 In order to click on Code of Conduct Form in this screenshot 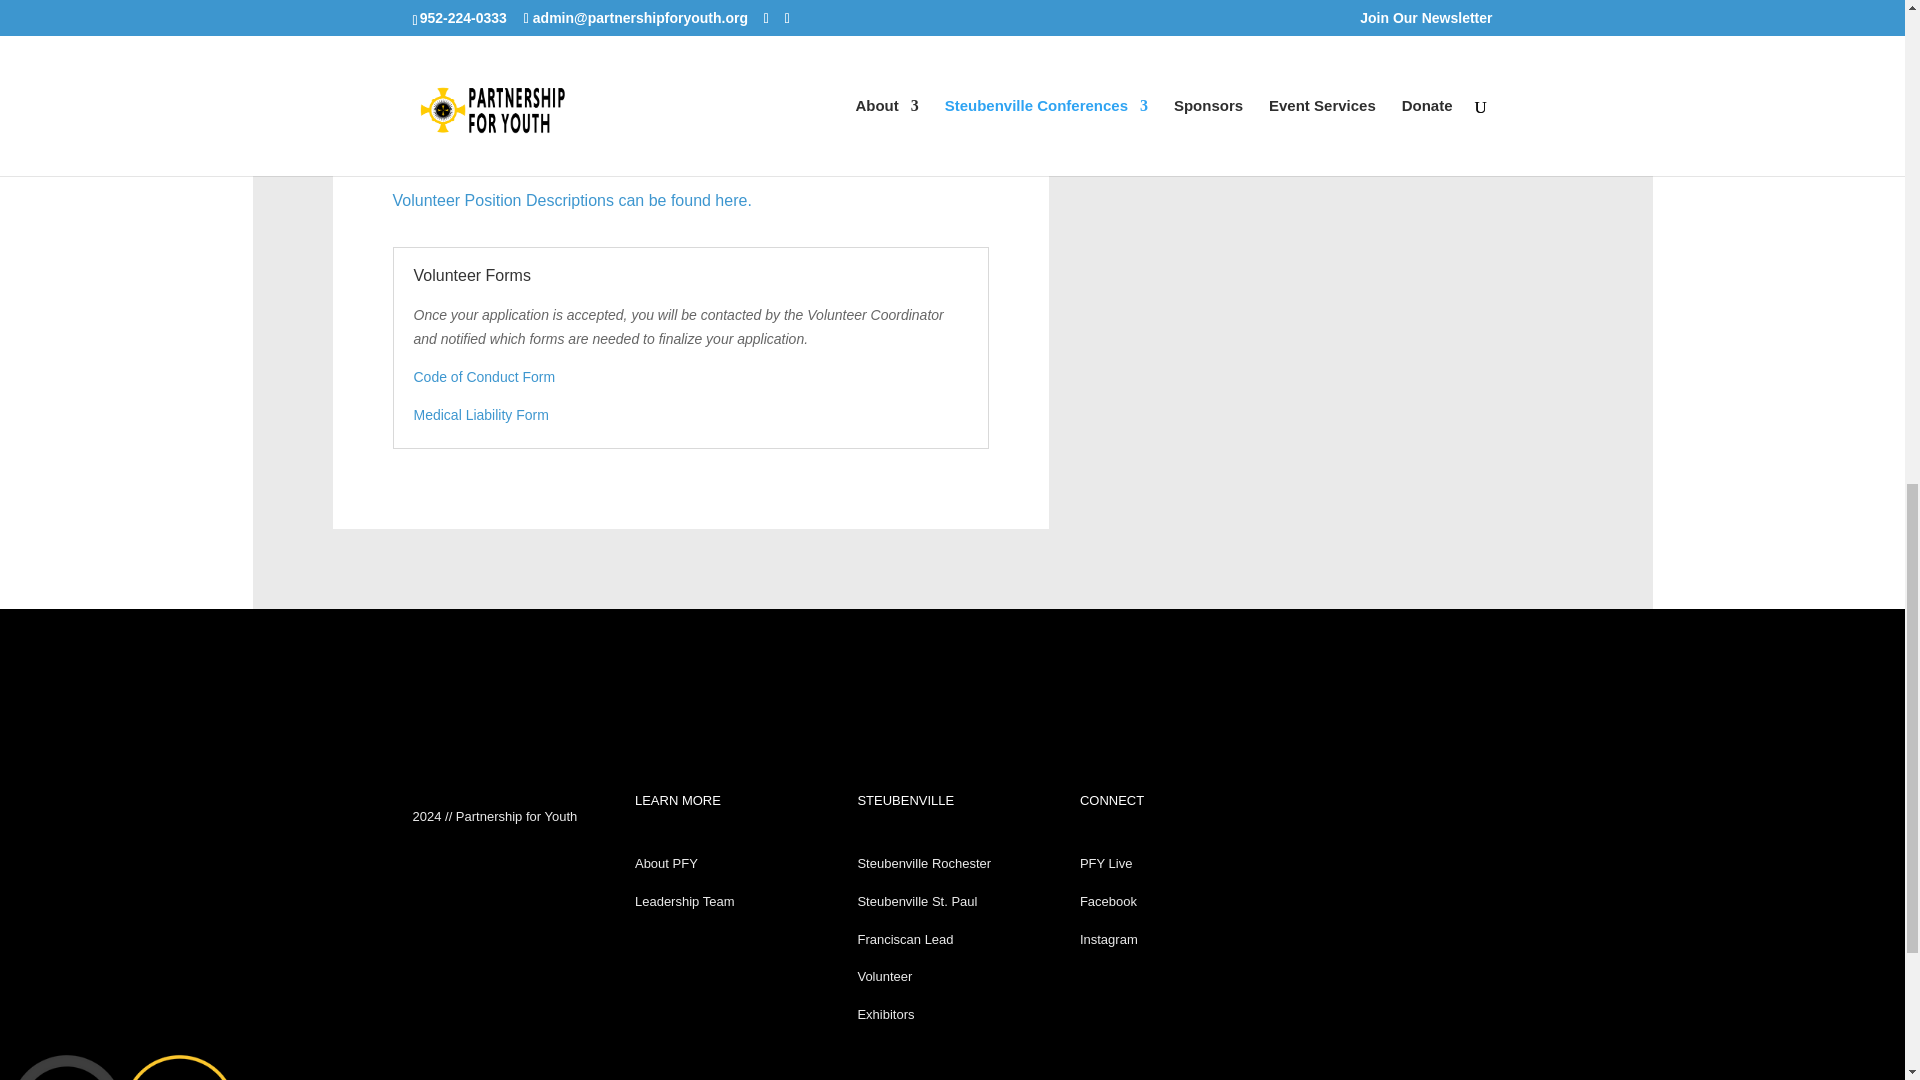, I will do `click(485, 376)`.